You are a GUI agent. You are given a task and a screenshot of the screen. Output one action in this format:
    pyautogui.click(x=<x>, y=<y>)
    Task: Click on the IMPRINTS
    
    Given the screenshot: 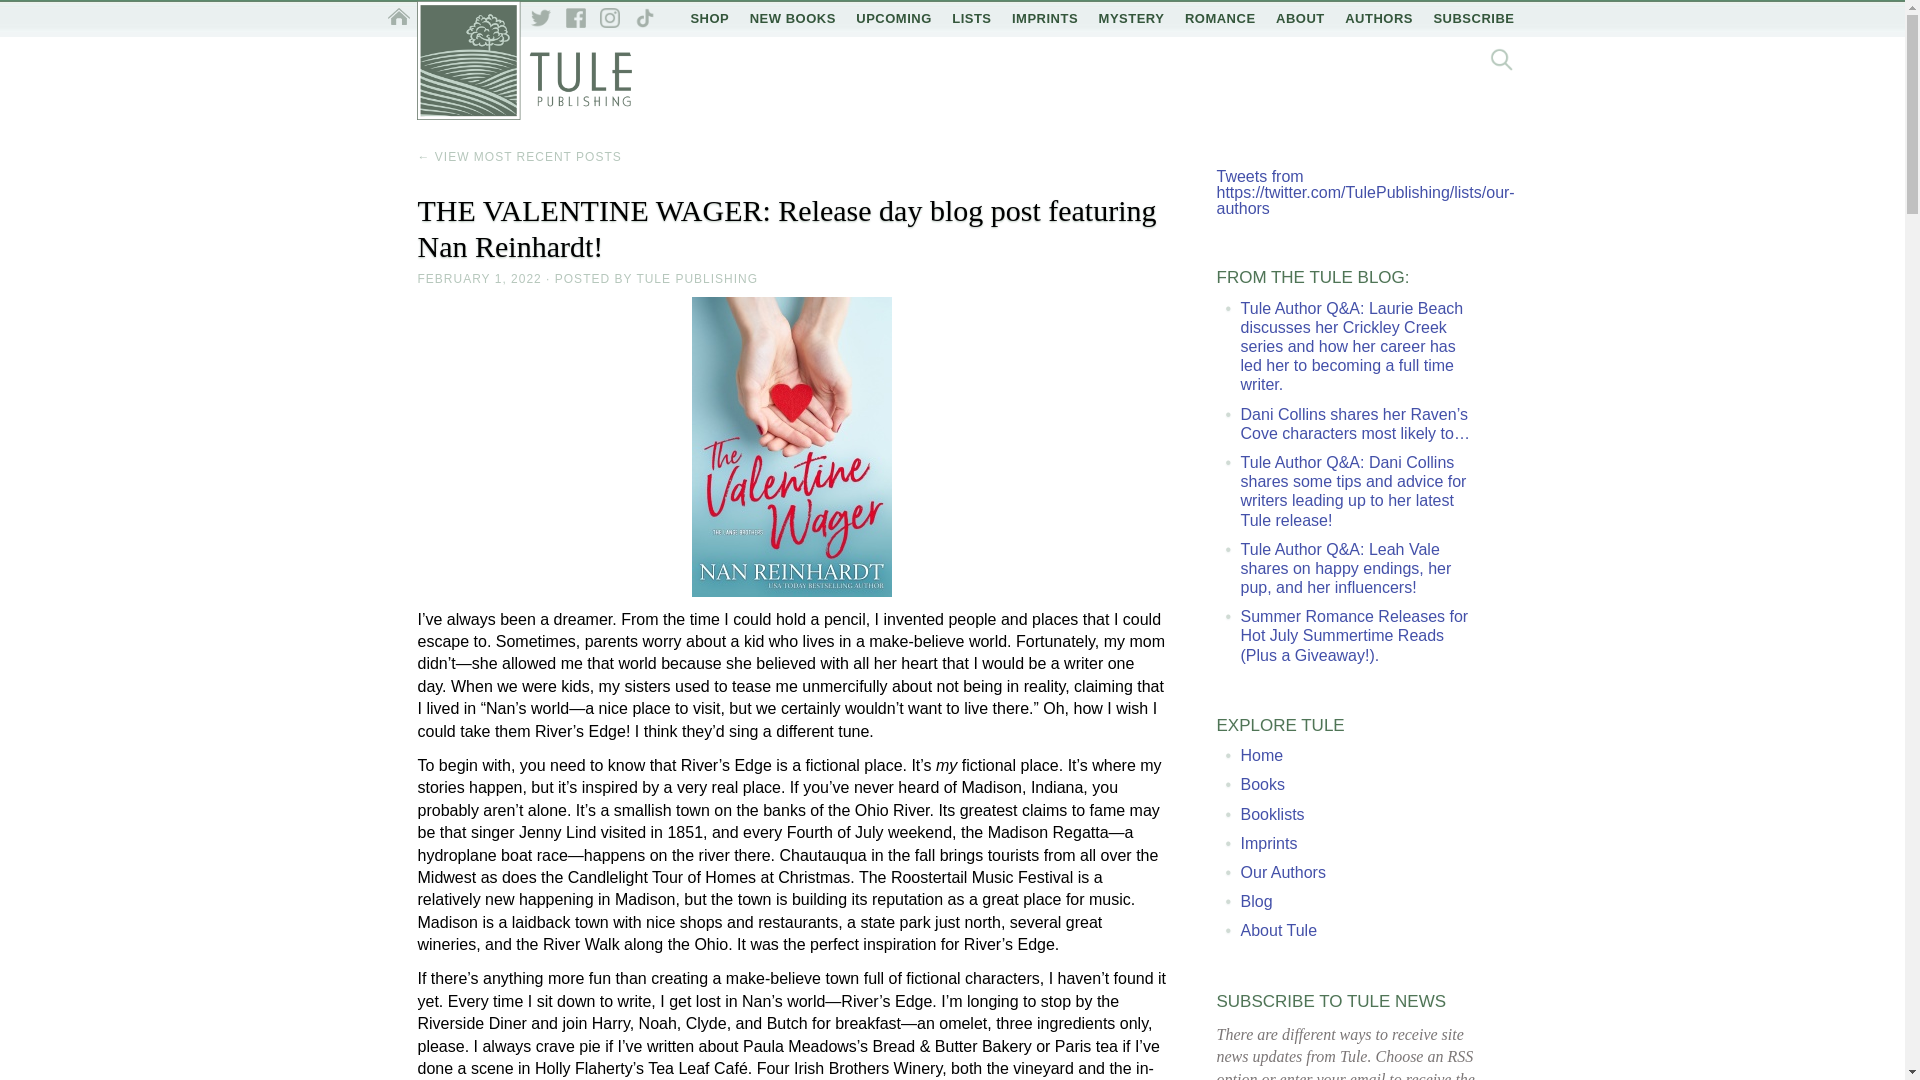 What is the action you would take?
    pyautogui.click(x=1045, y=18)
    